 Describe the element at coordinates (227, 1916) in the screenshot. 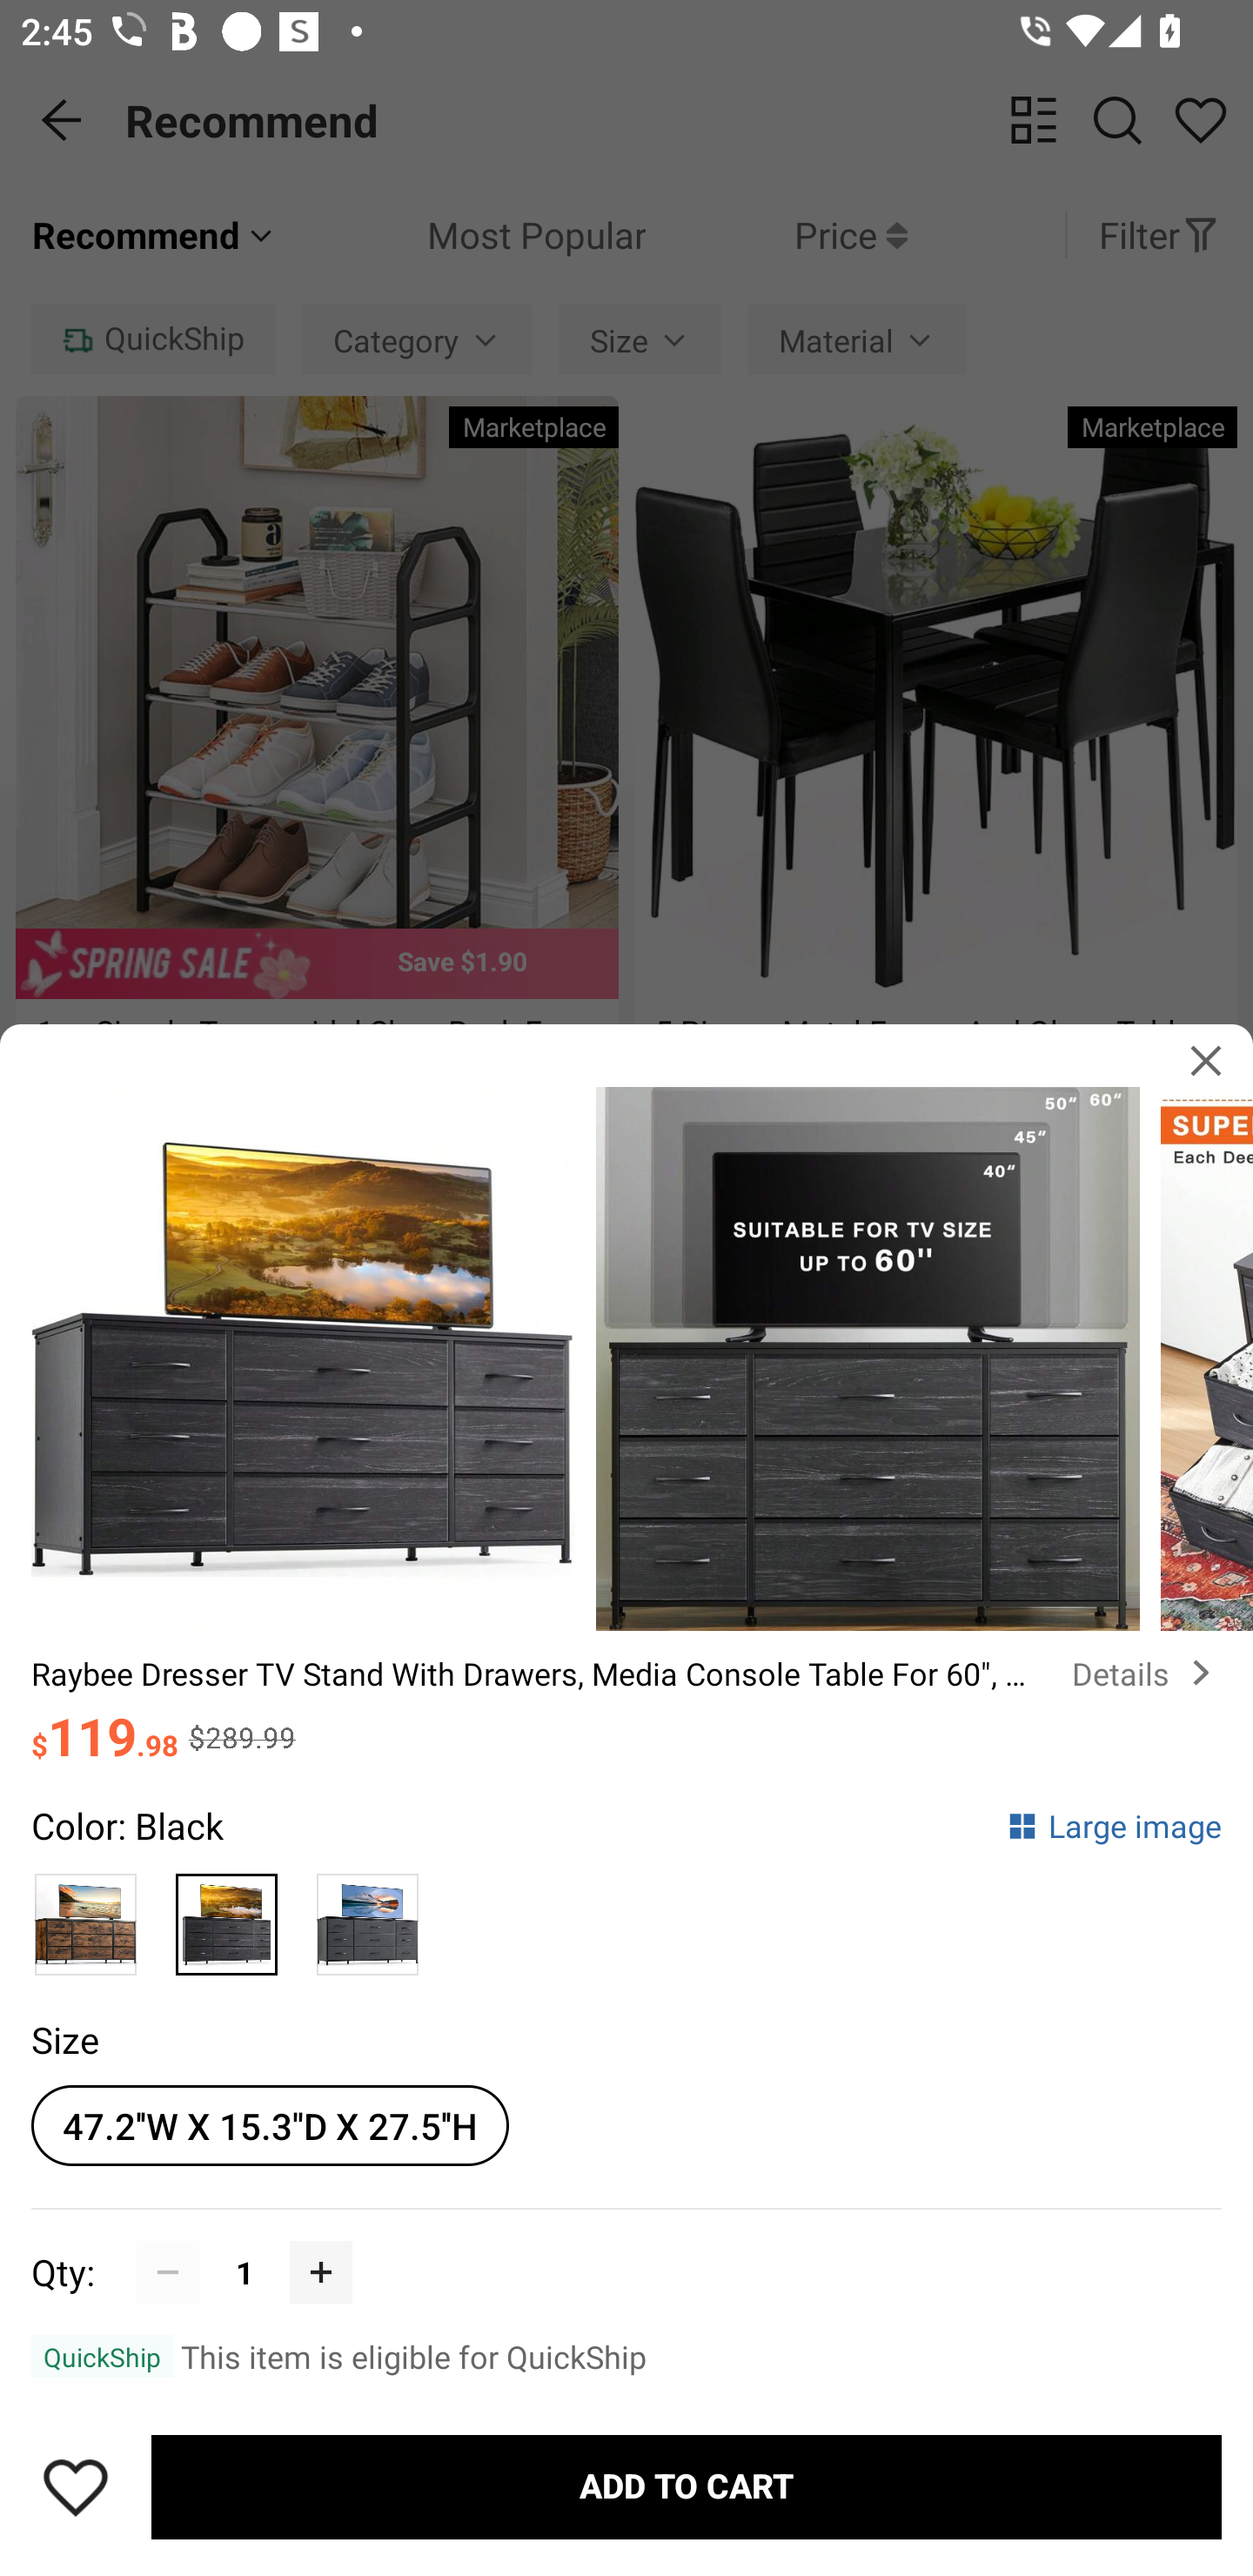

I see `Black` at that location.